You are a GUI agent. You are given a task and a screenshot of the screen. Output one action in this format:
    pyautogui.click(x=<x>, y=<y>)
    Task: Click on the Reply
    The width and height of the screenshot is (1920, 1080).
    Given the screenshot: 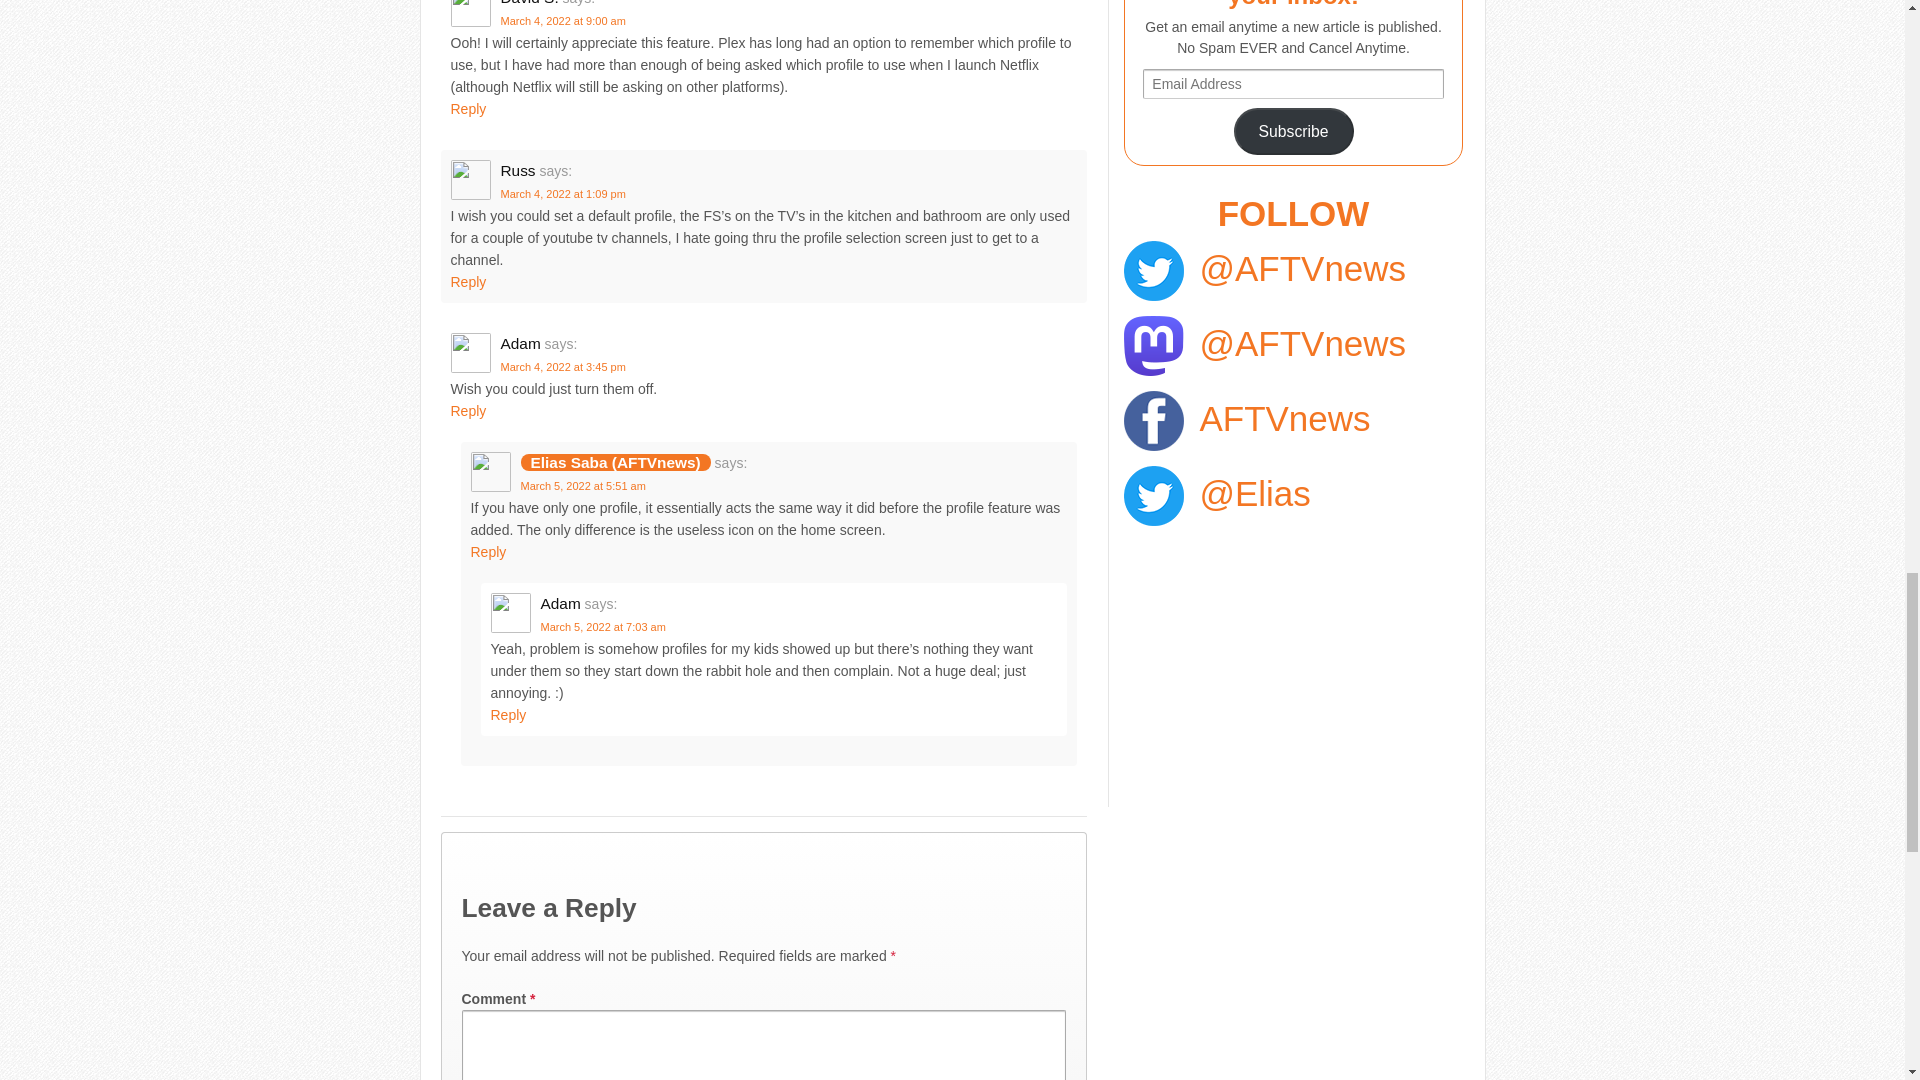 What is the action you would take?
    pyautogui.click(x=467, y=410)
    